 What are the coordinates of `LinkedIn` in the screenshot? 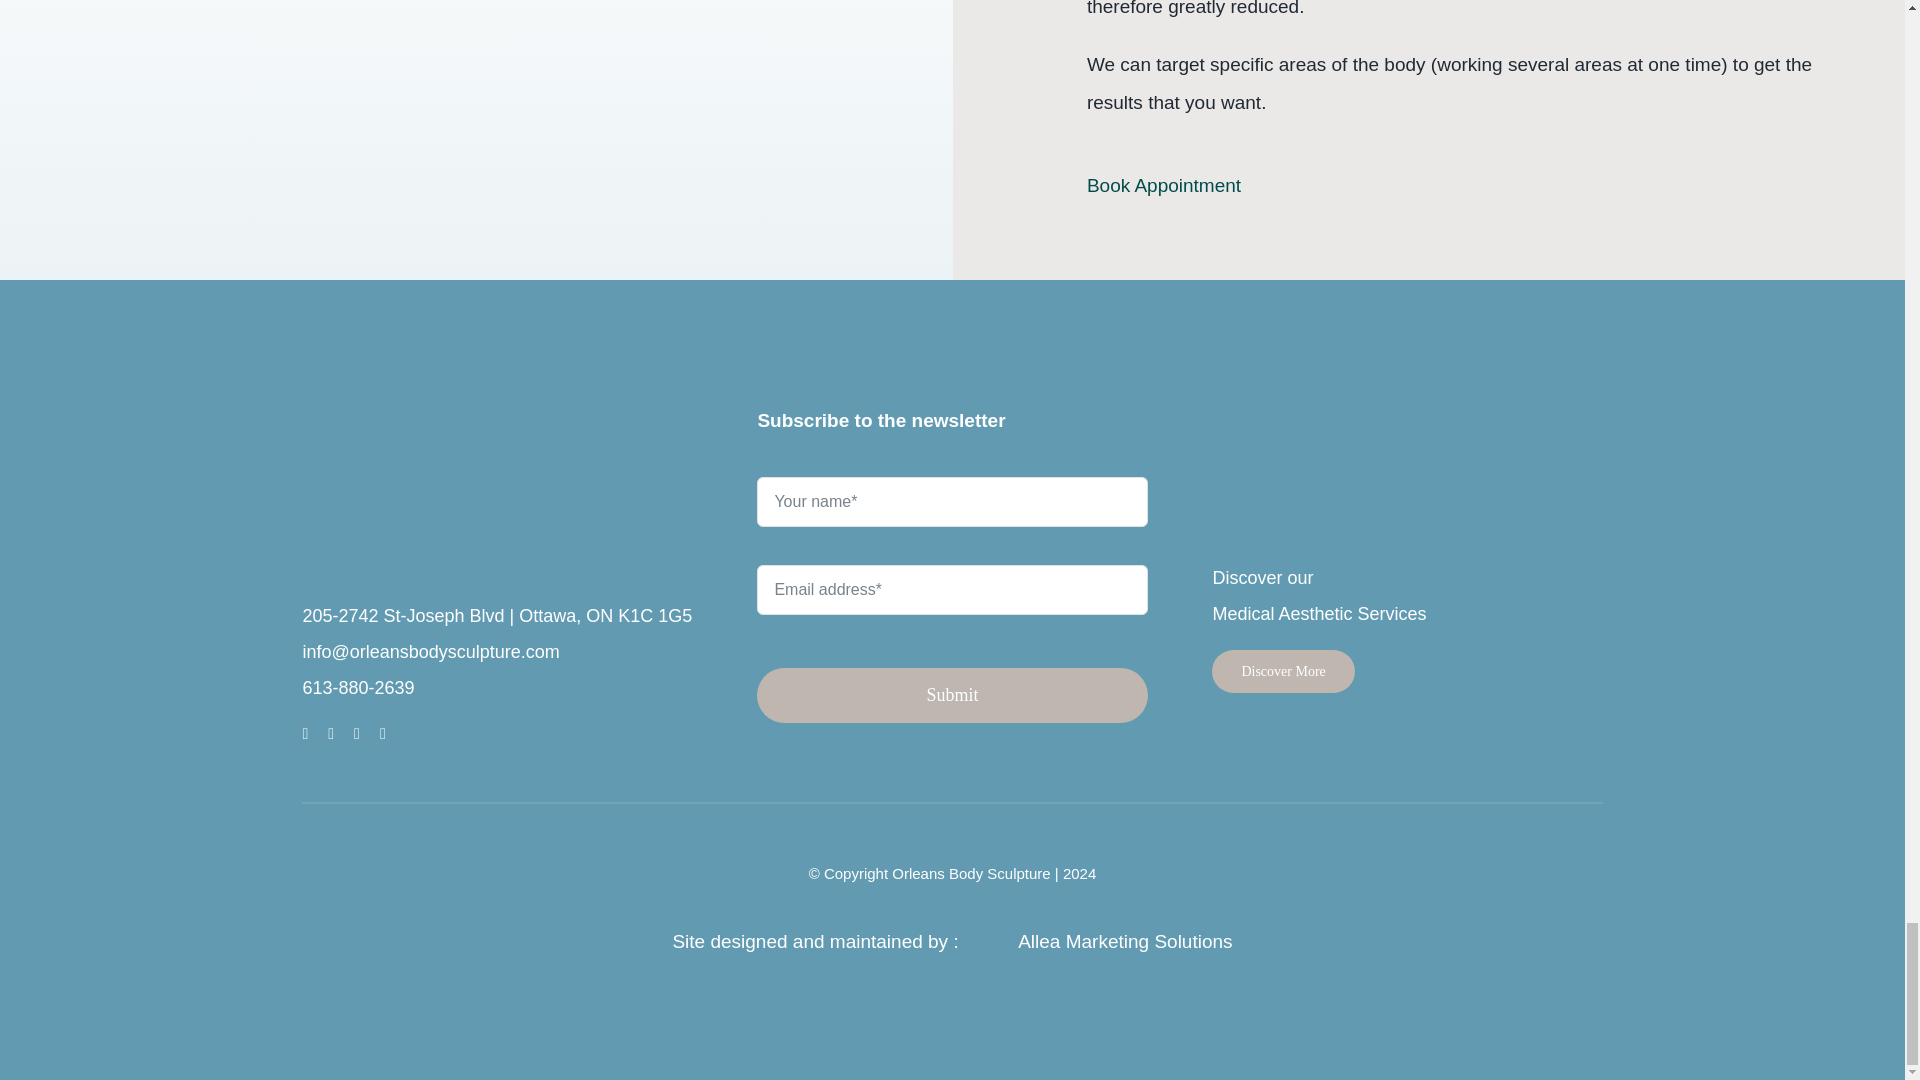 It's located at (382, 733).